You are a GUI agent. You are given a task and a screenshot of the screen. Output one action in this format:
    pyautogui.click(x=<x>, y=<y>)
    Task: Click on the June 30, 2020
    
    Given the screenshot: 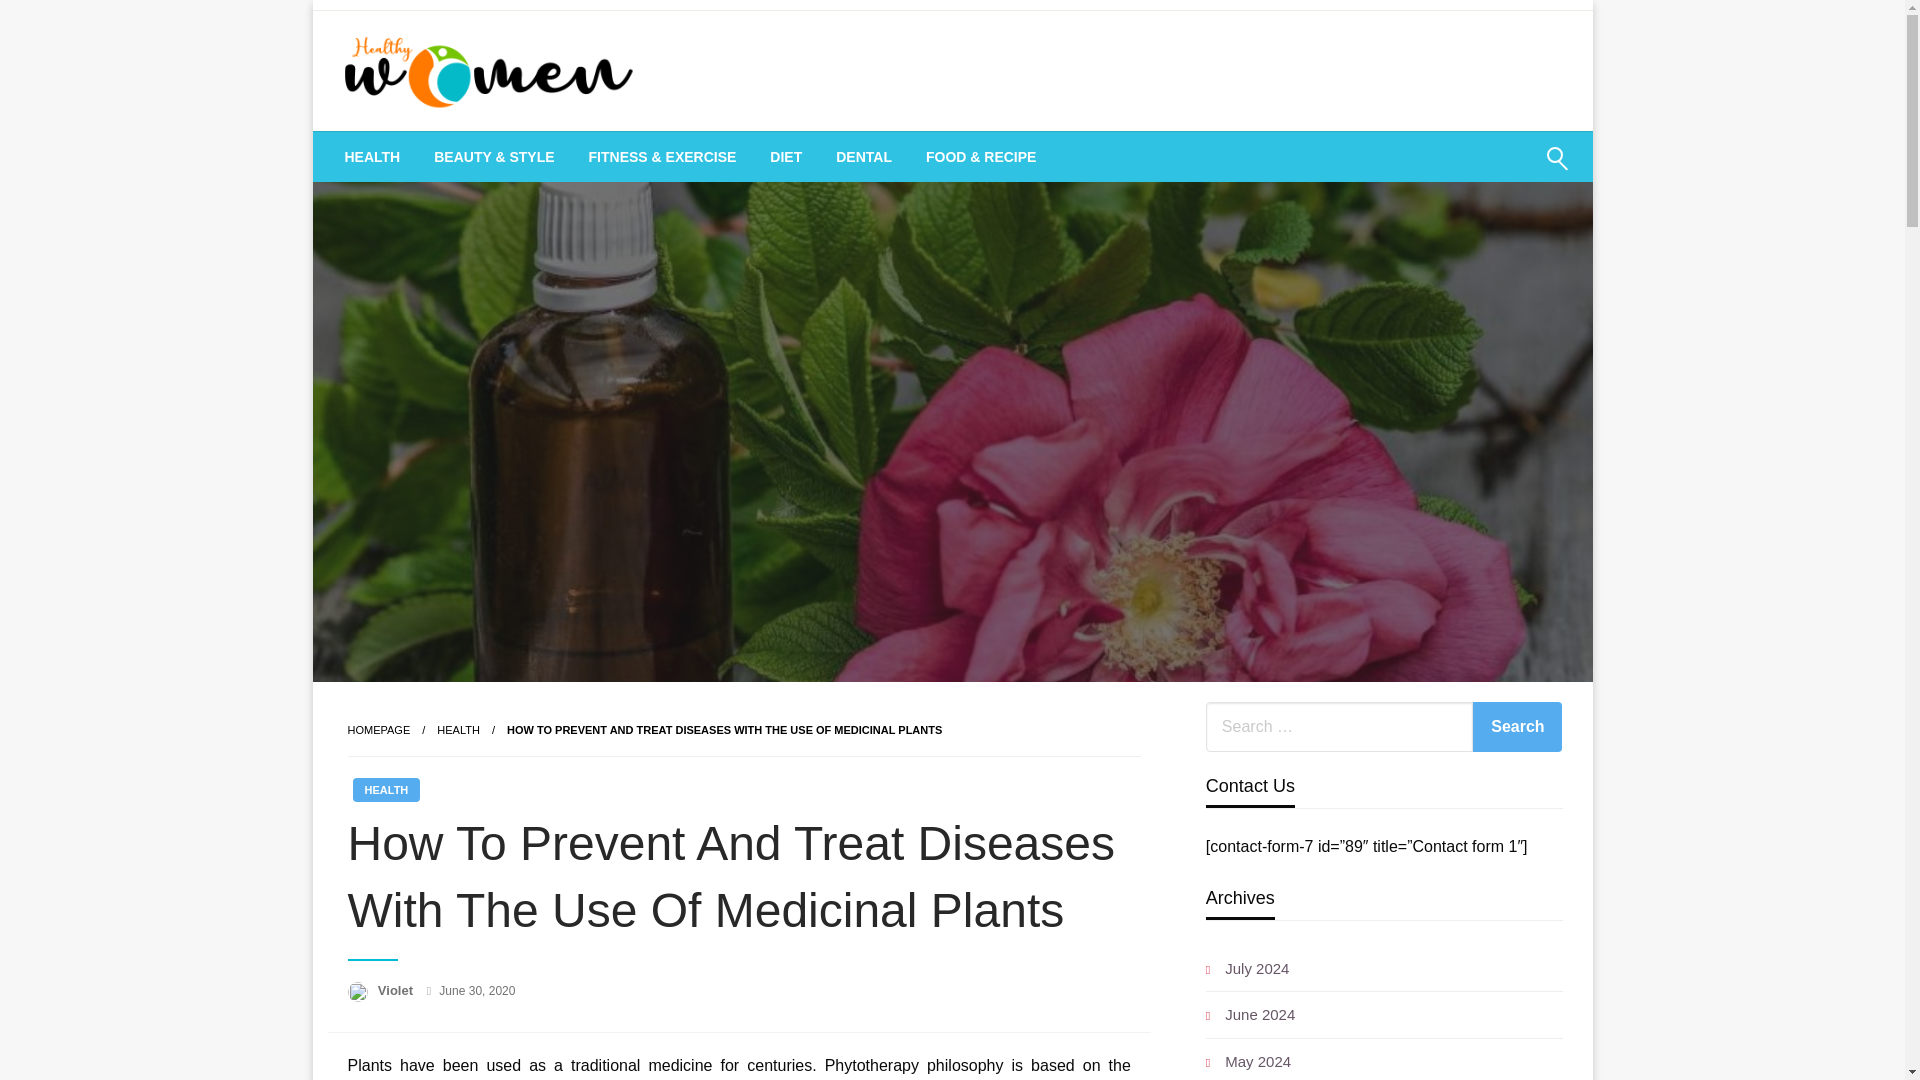 What is the action you would take?
    pyautogui.click(x=476, y=990)
    